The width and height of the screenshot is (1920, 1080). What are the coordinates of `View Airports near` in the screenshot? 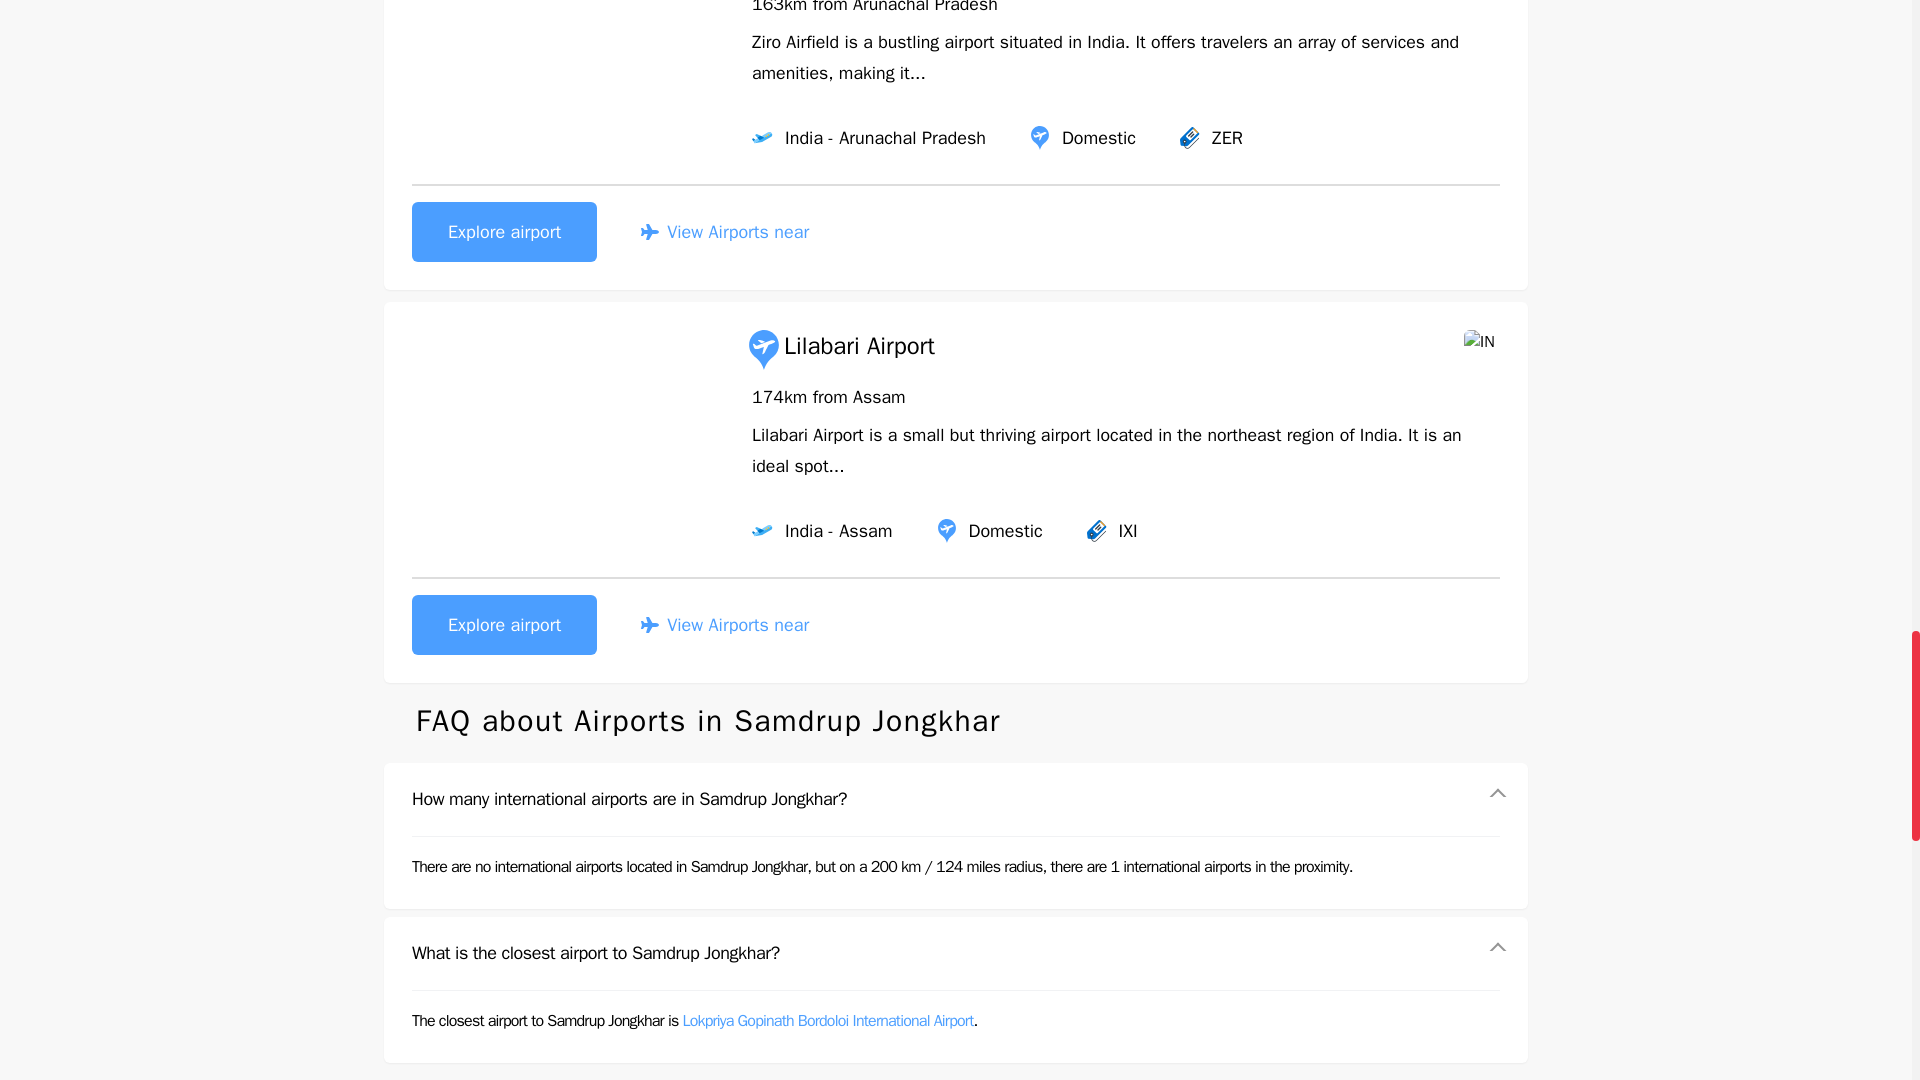 It's located at (724, 625).